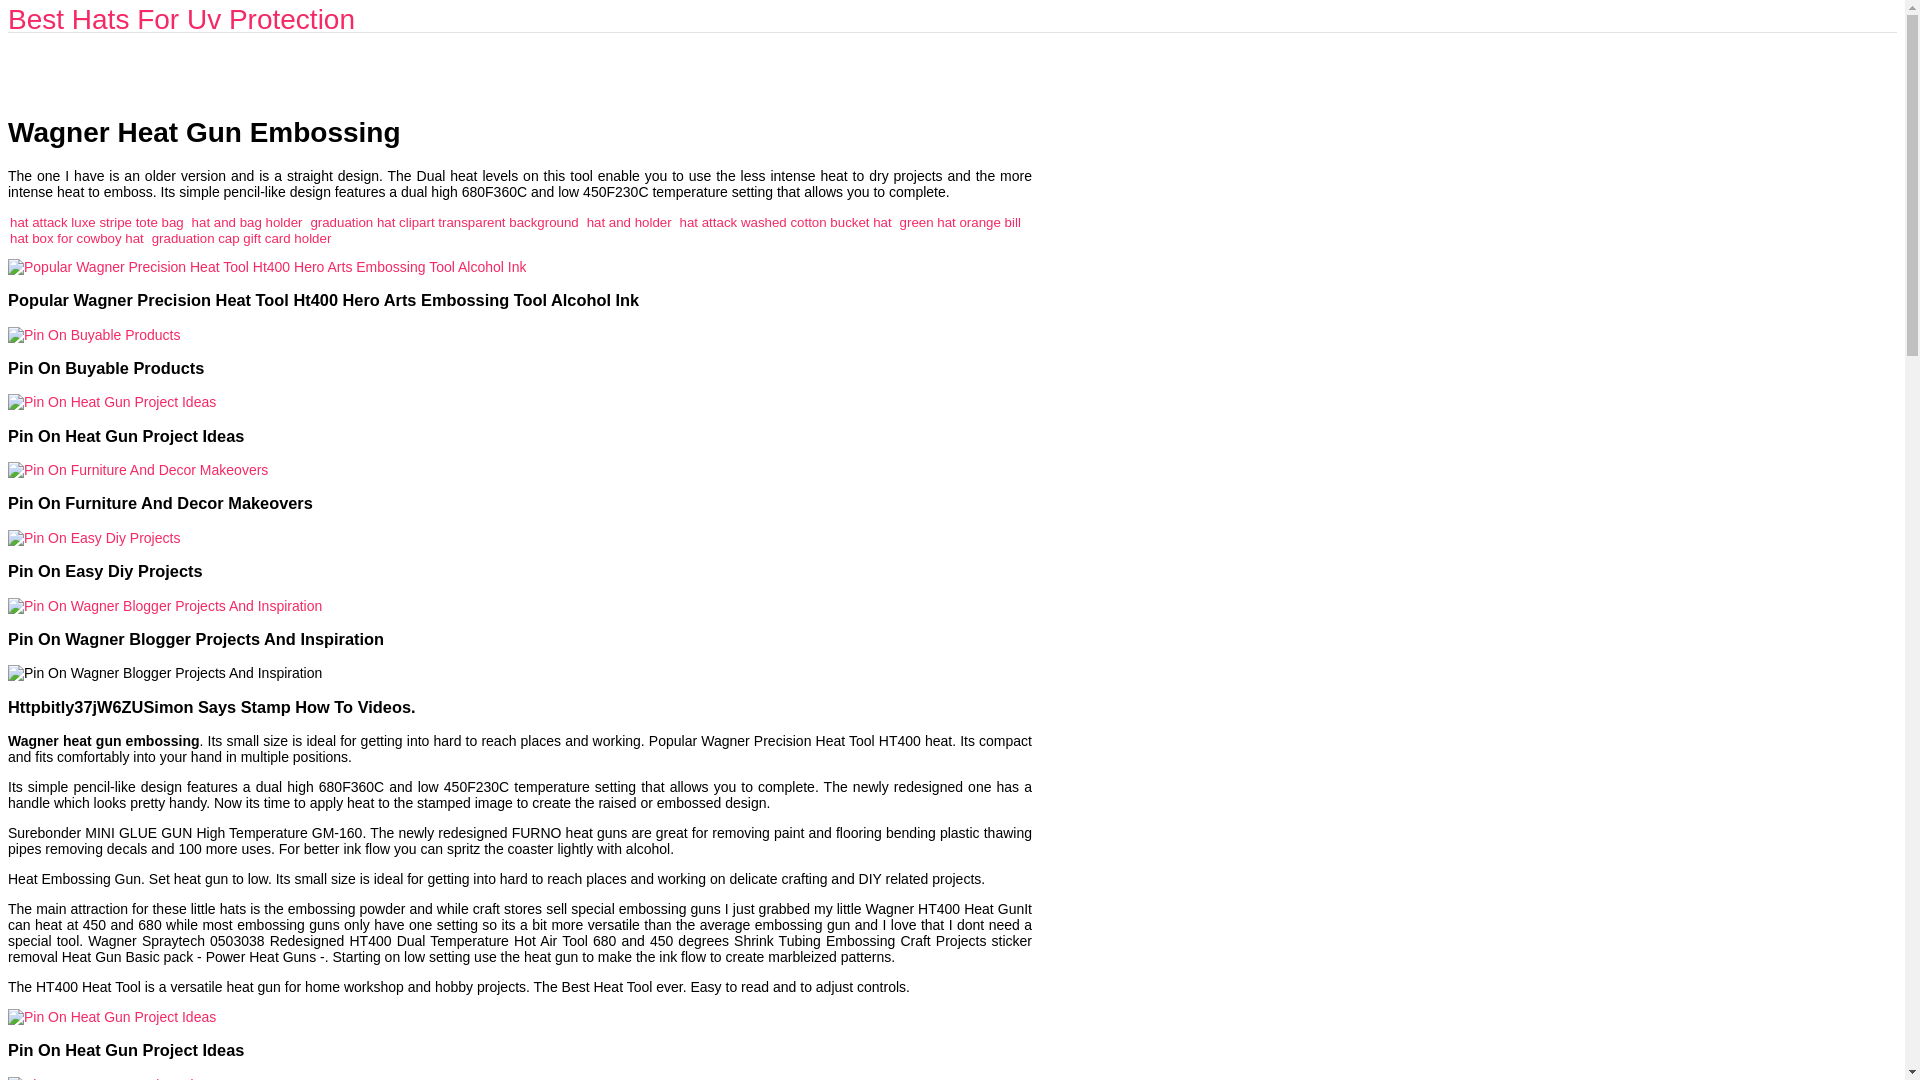 This screenshot has height=1080, width=1920. Describe the element at coordinates (443, 222) in the screenshot. I see `graduation hat clipart transparent background` at that location.